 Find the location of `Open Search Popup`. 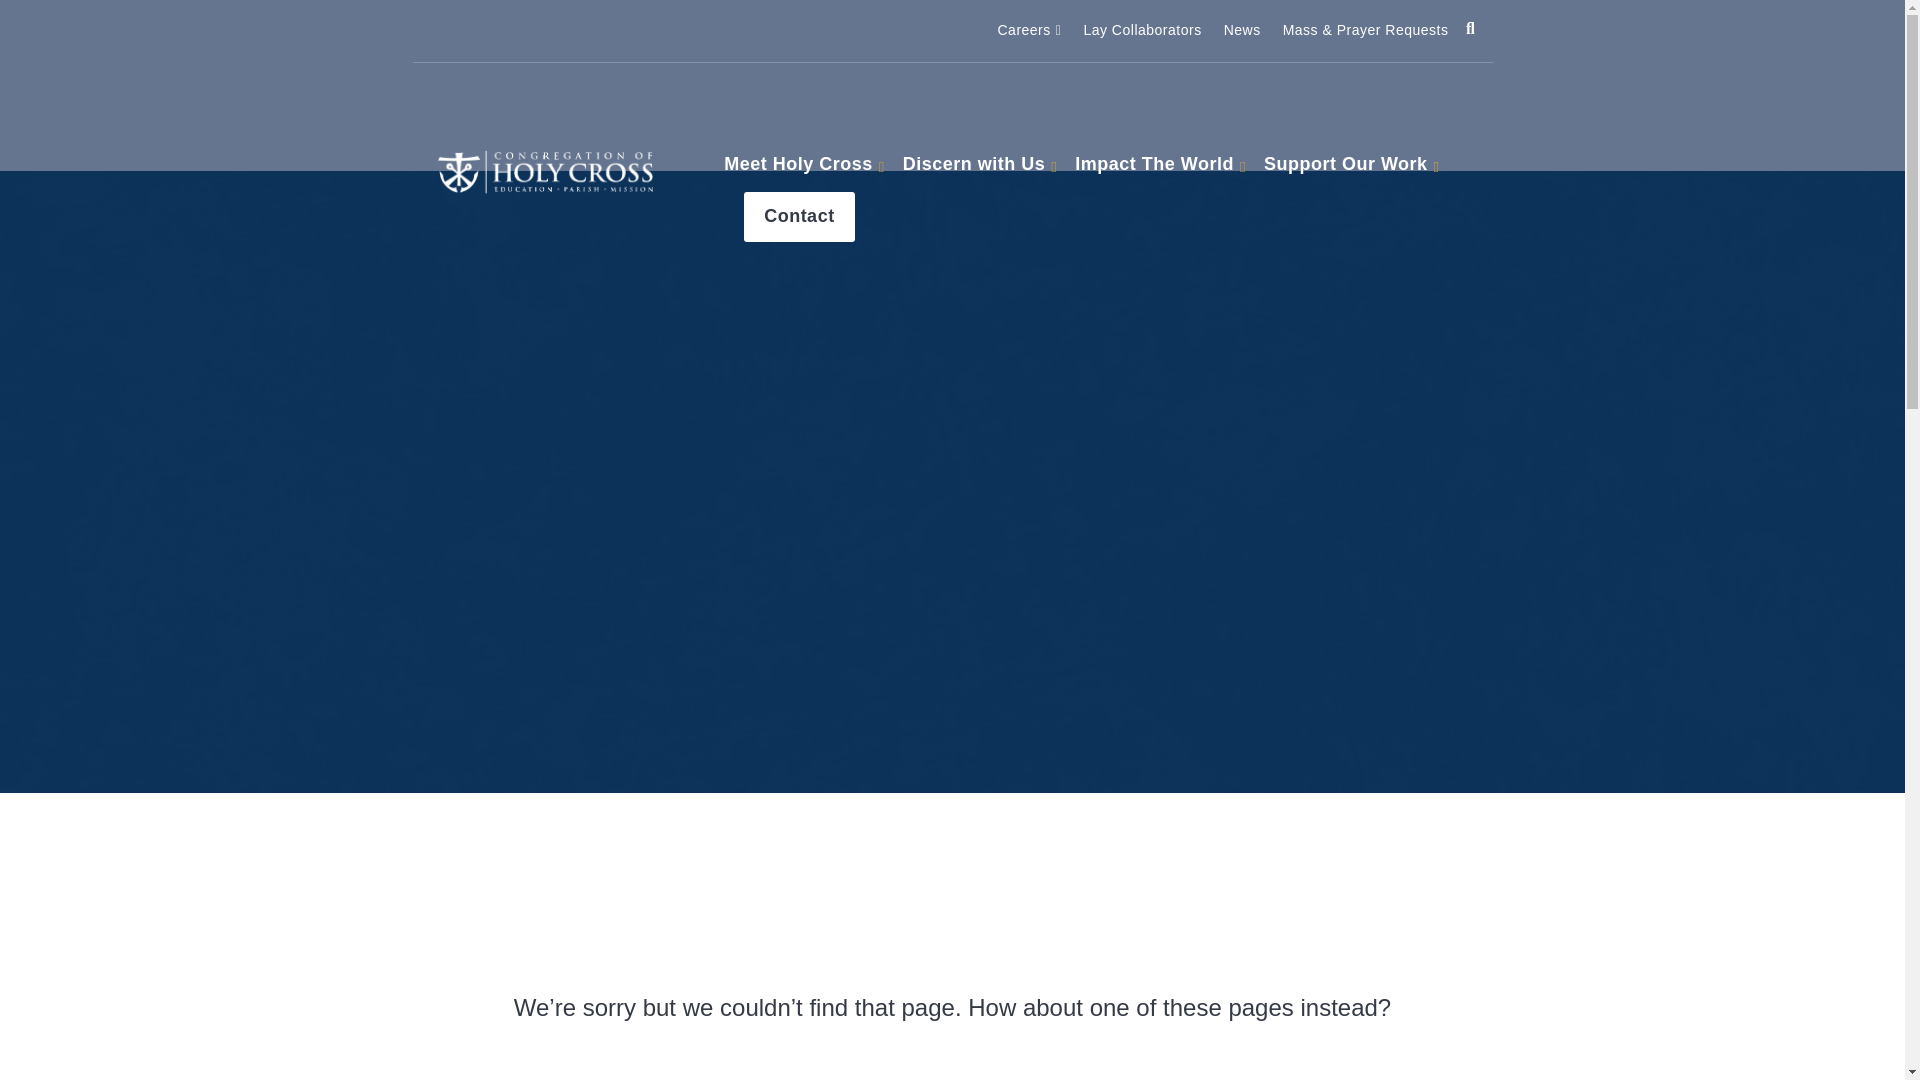

Open Search Popup is located at coordinates (1469, 28).